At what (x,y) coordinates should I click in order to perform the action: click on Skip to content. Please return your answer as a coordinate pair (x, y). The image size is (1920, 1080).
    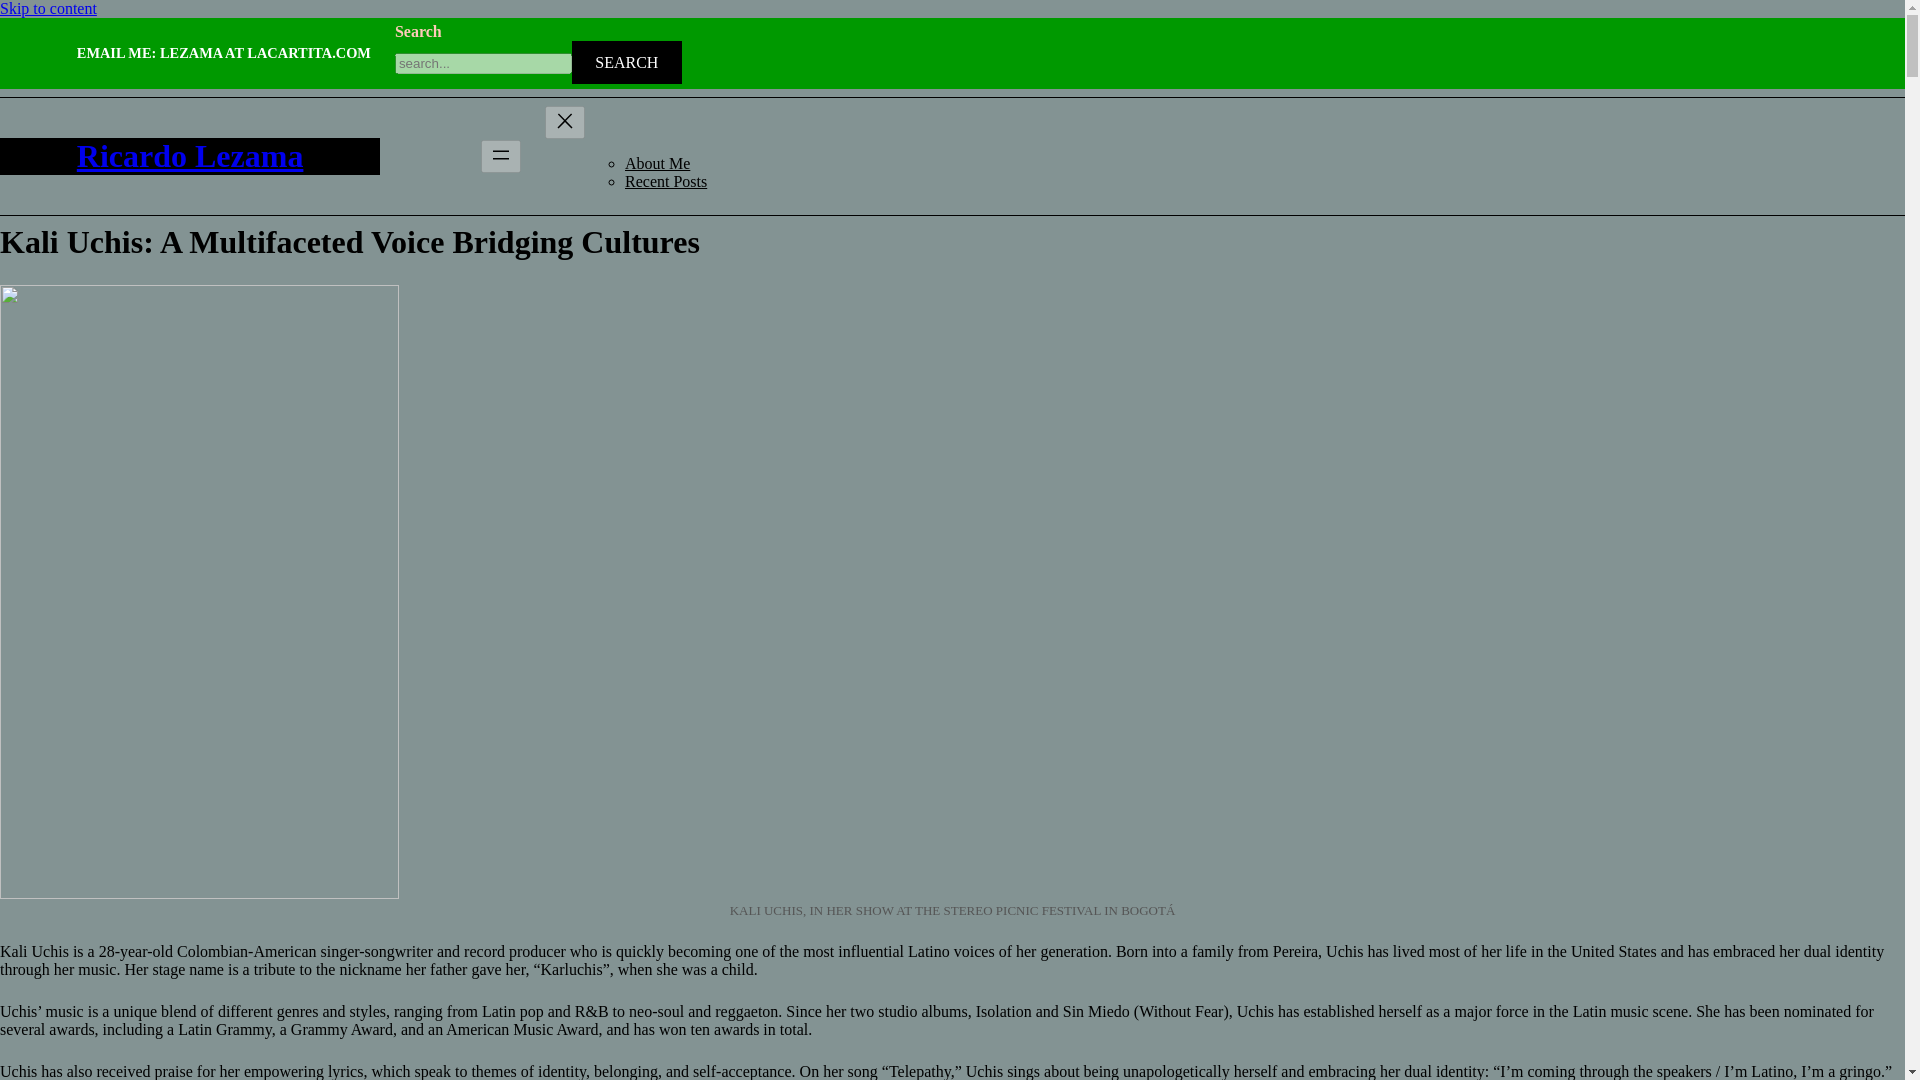
    Looking at the image, I should click on (48, 8).